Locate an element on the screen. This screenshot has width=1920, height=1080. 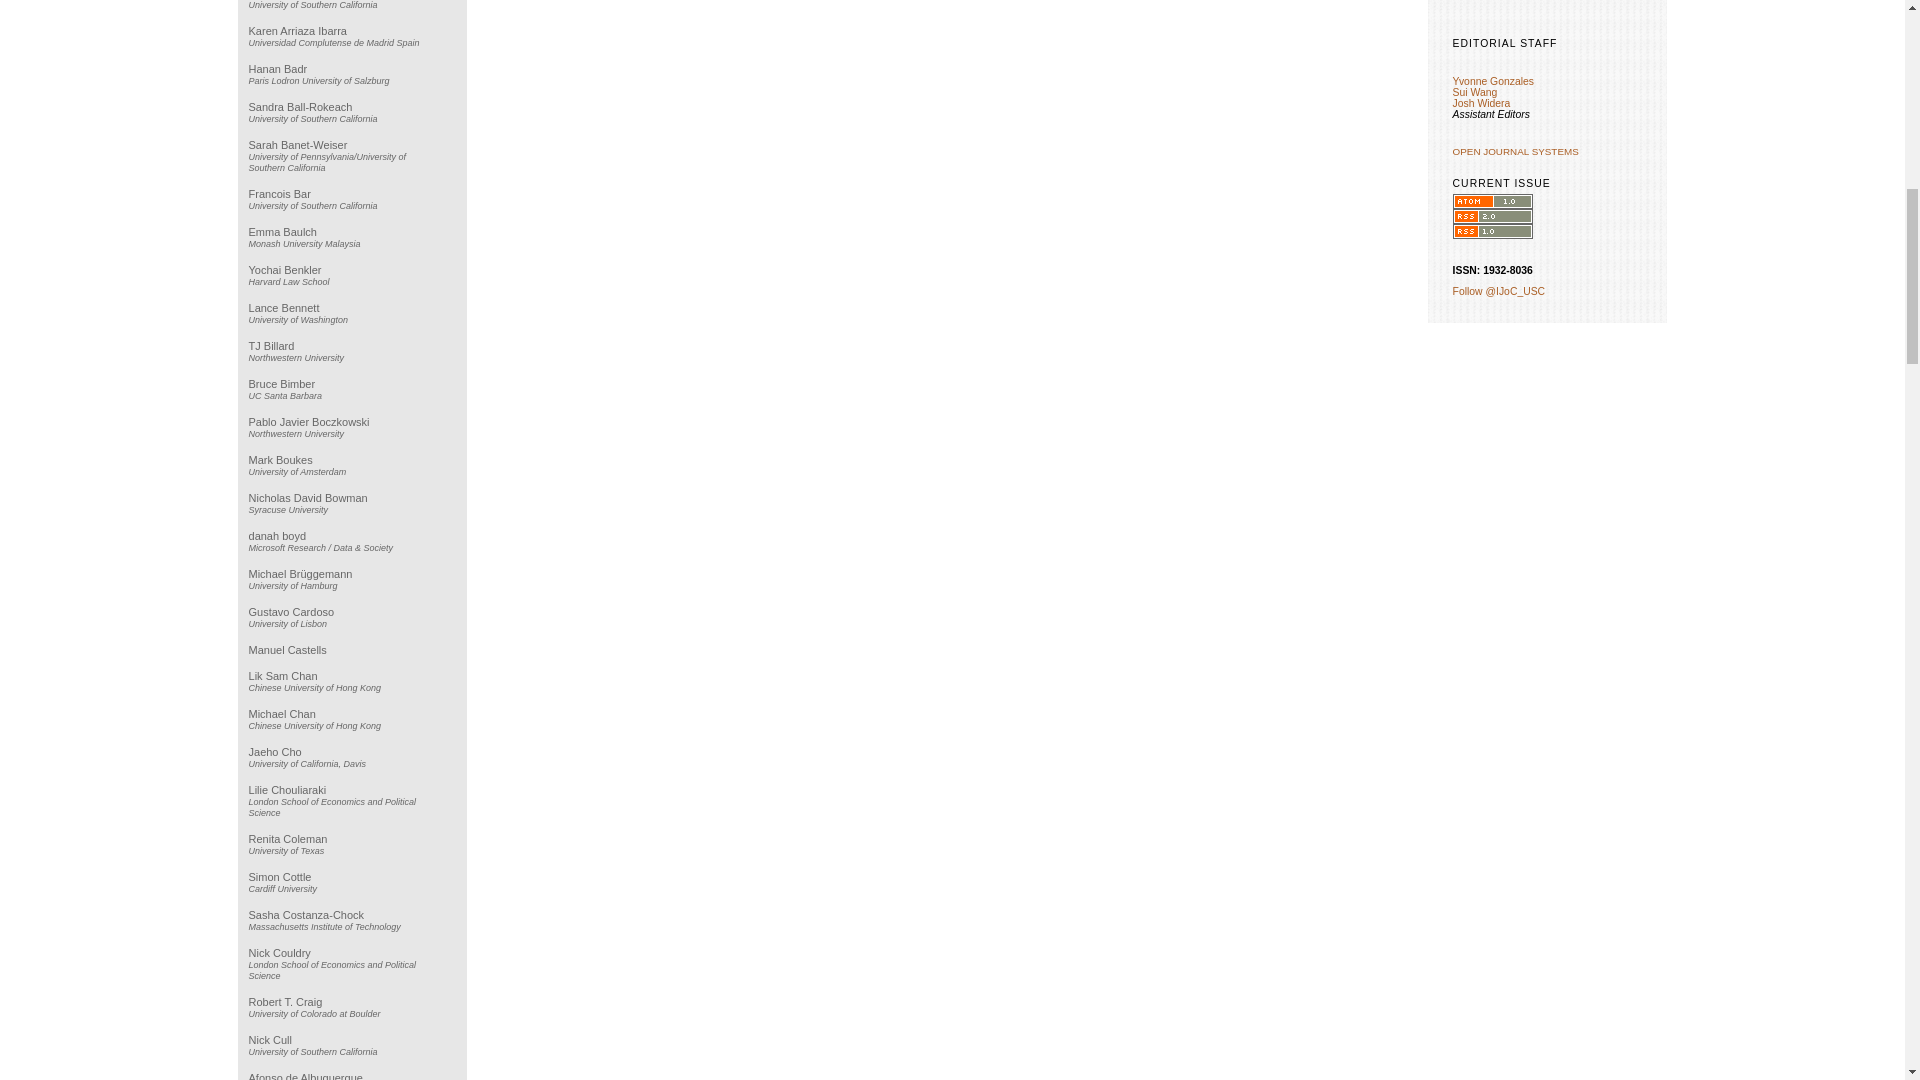
OPEN JOURNAL SYSTEMS is located at coordinates (1516, 150).